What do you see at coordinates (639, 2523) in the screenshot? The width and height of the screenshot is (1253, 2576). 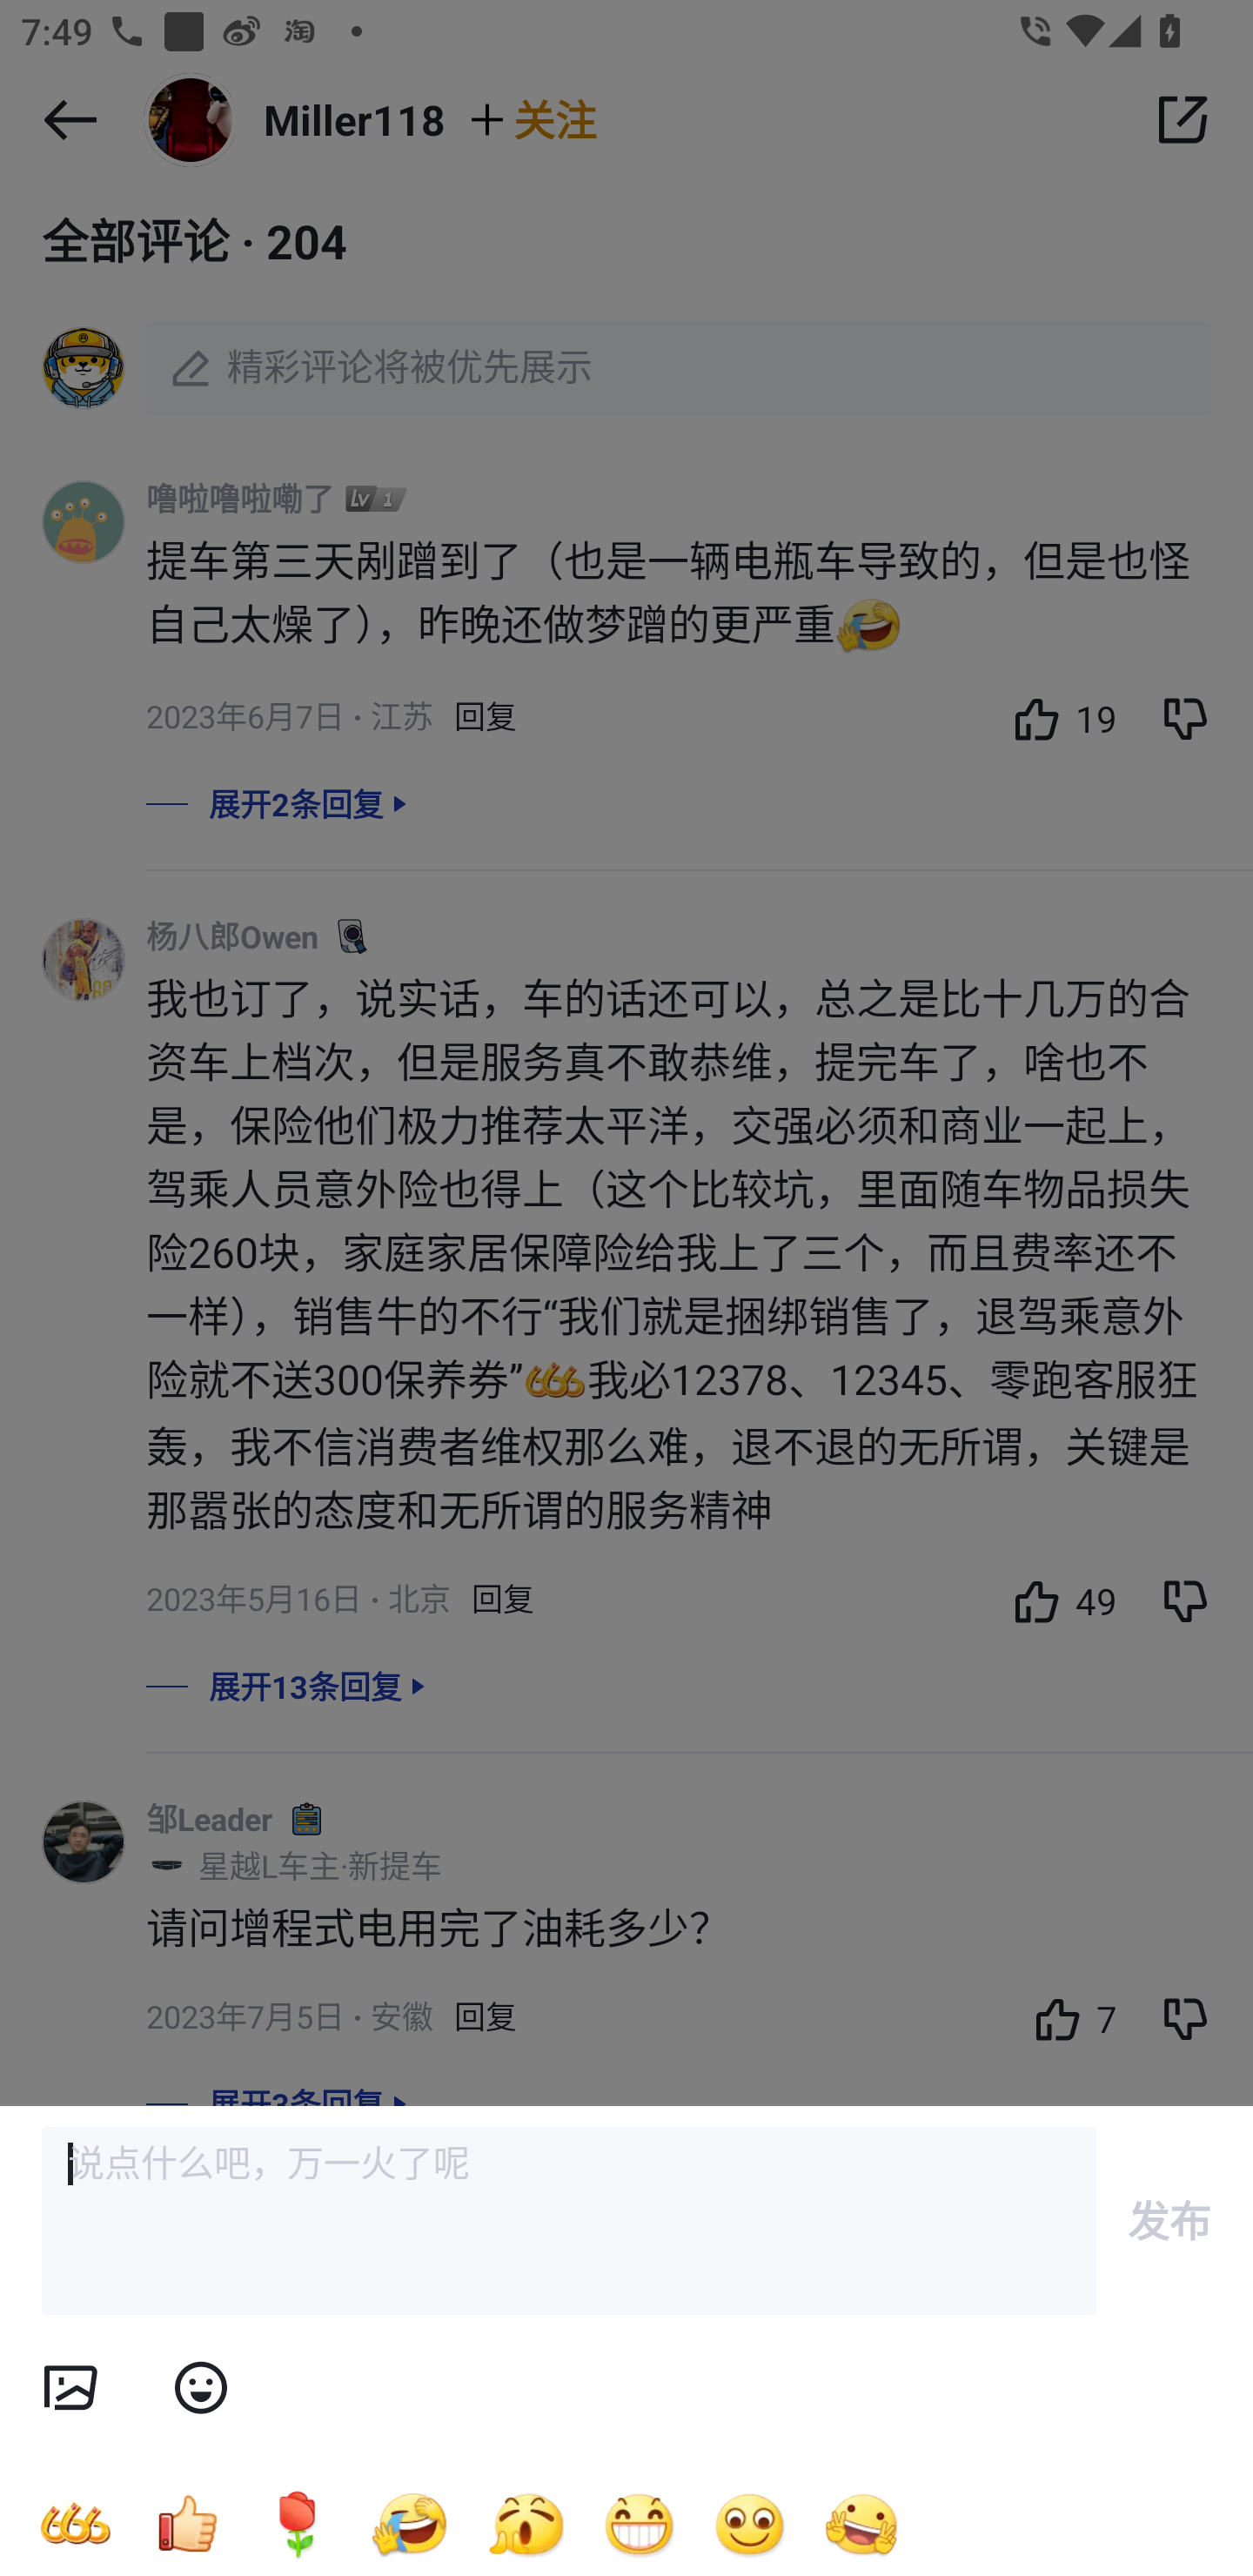 I see `[呲牙]` at bounding box center [639, 2523].